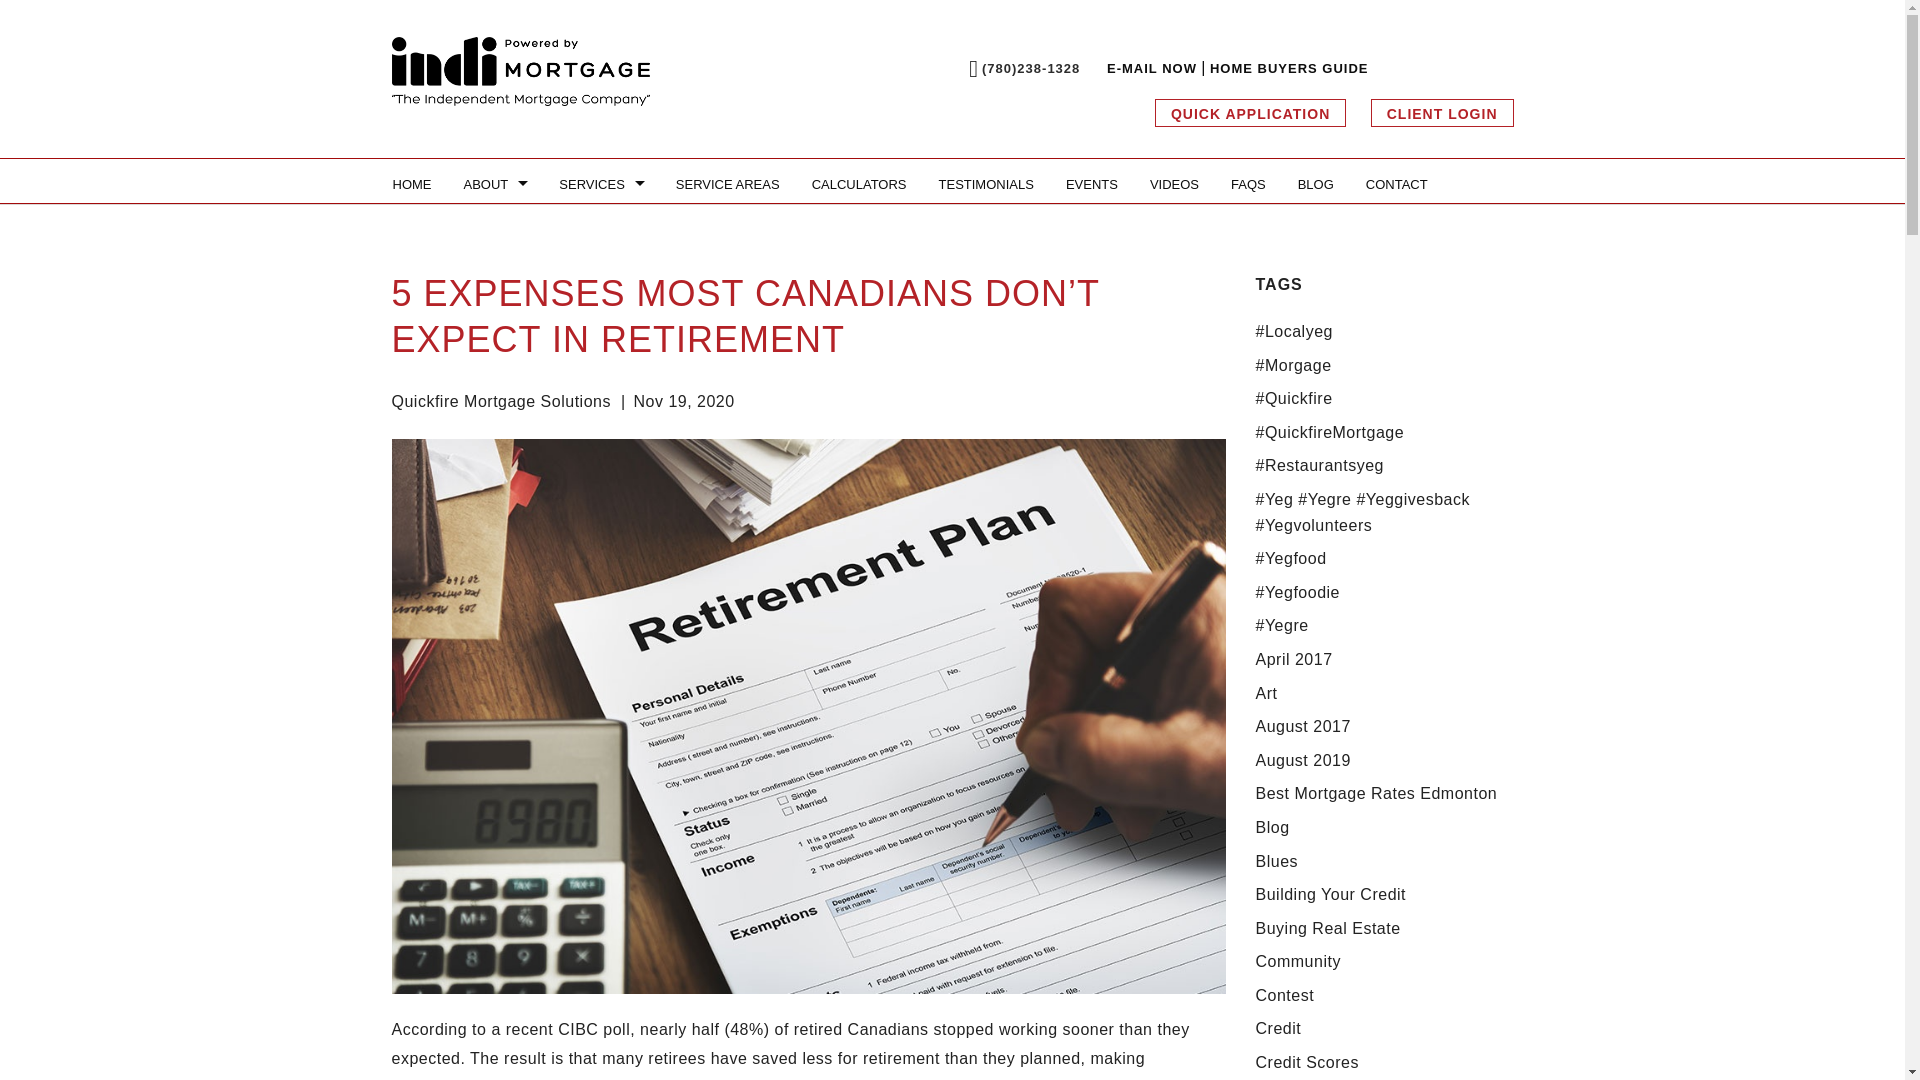 The image size is (1920, 1080). I want to click on CALCULATORS, so click(860, 184).